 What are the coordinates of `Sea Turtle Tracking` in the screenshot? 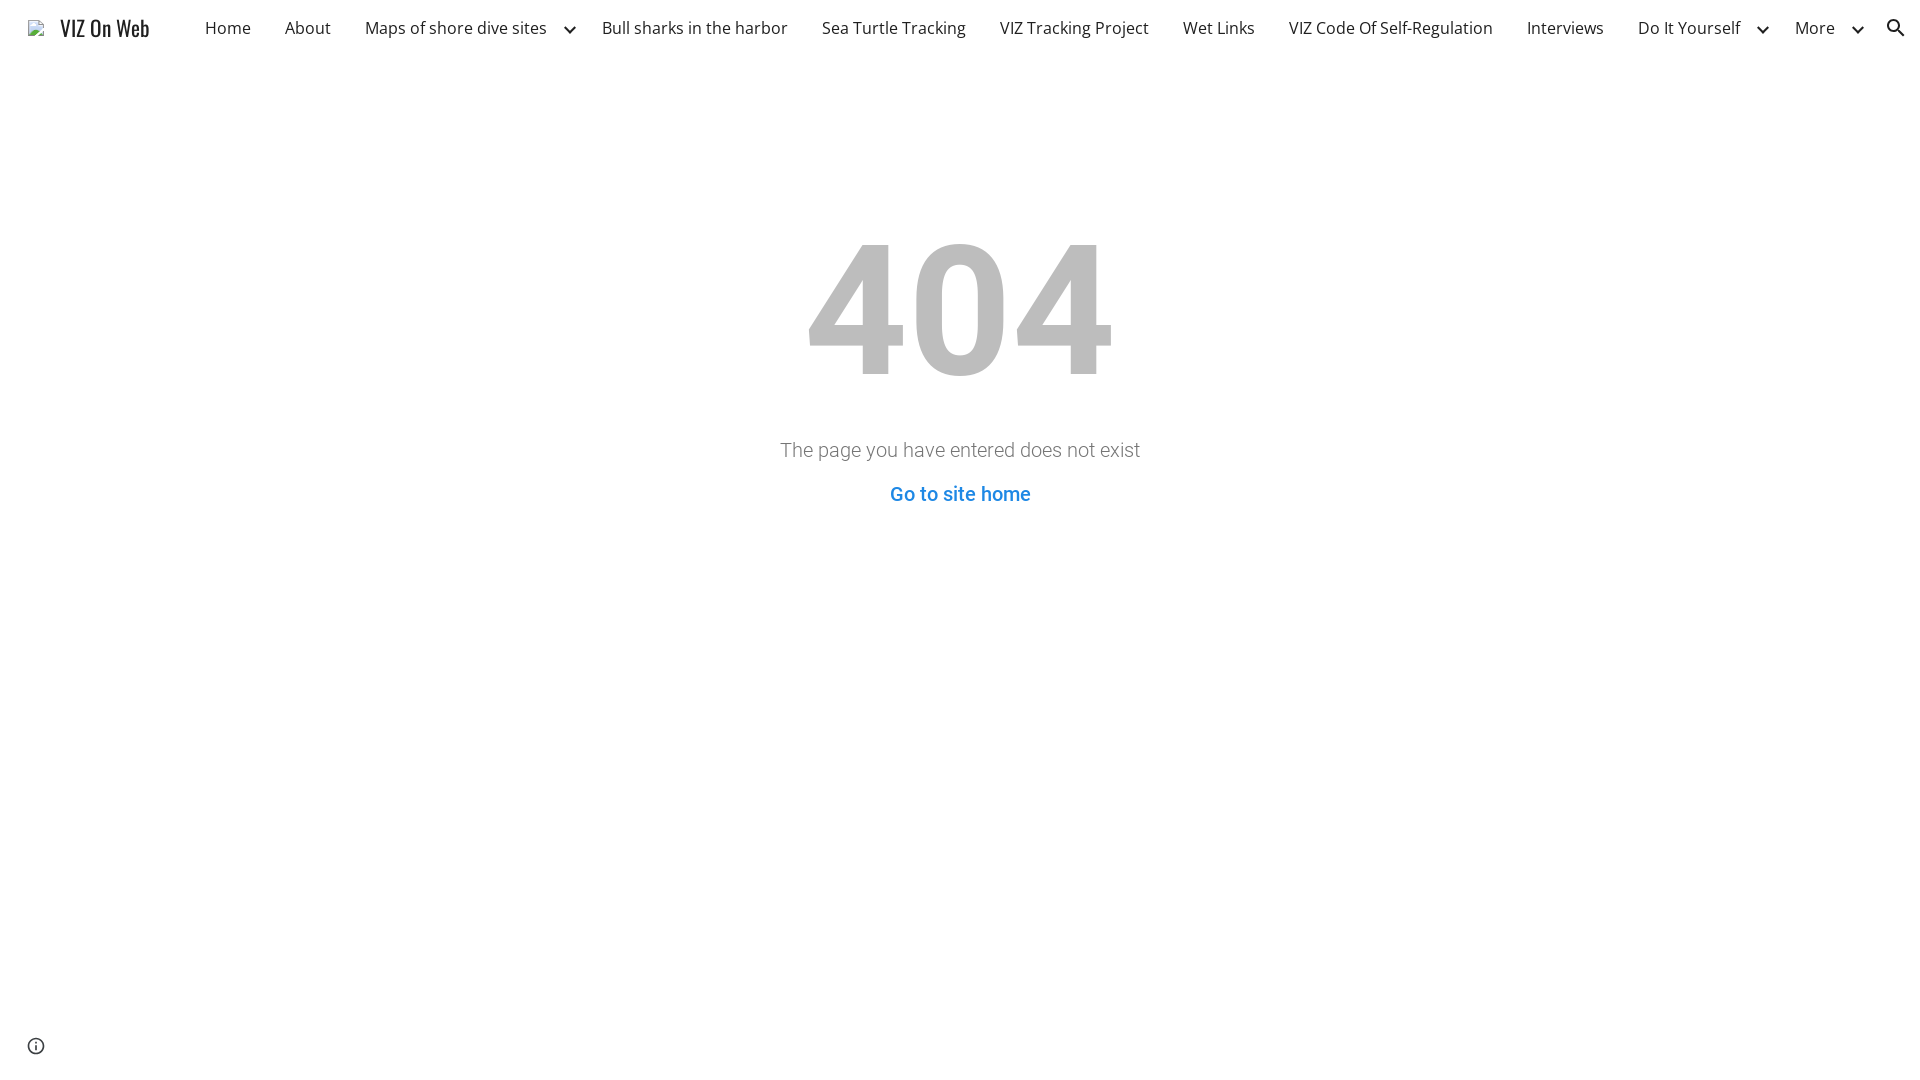 It's located at (894, 28).